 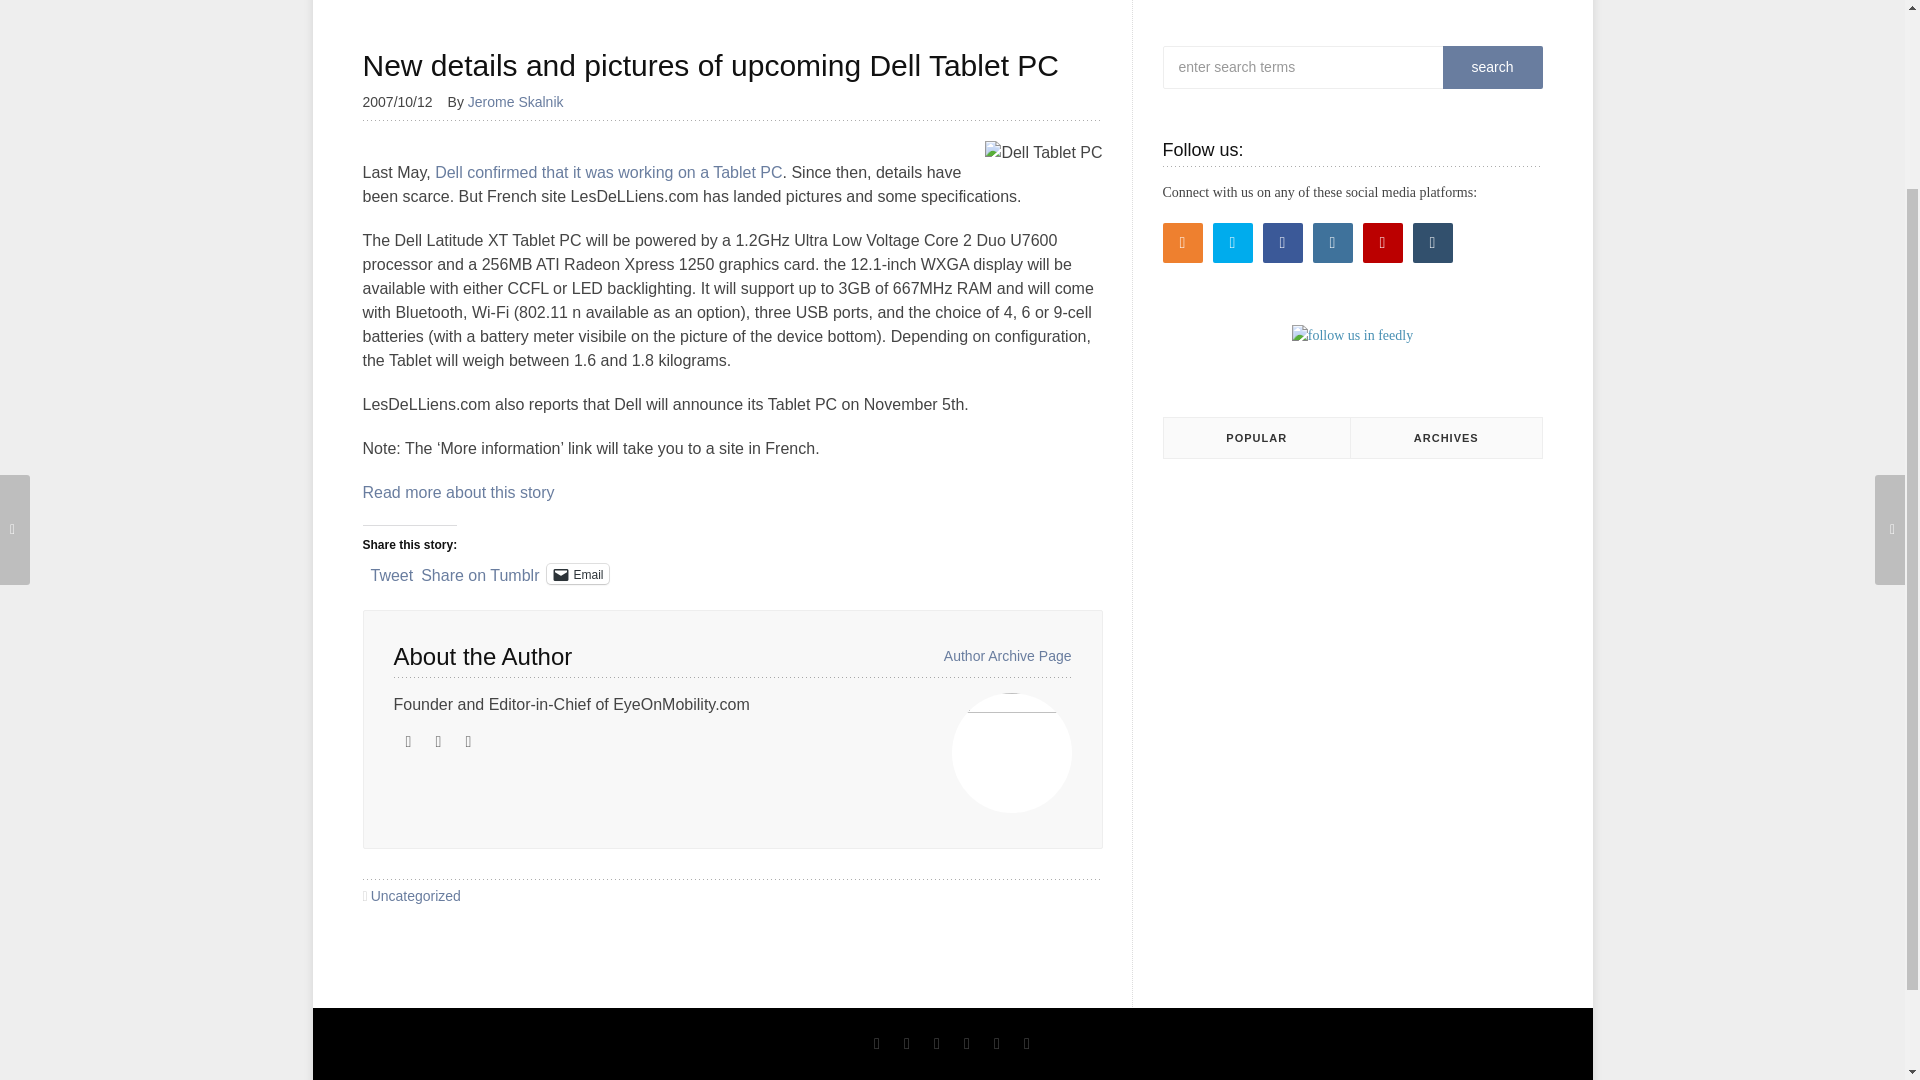 I want to click on Enter Search Terms, so click(x=1342, y=67).